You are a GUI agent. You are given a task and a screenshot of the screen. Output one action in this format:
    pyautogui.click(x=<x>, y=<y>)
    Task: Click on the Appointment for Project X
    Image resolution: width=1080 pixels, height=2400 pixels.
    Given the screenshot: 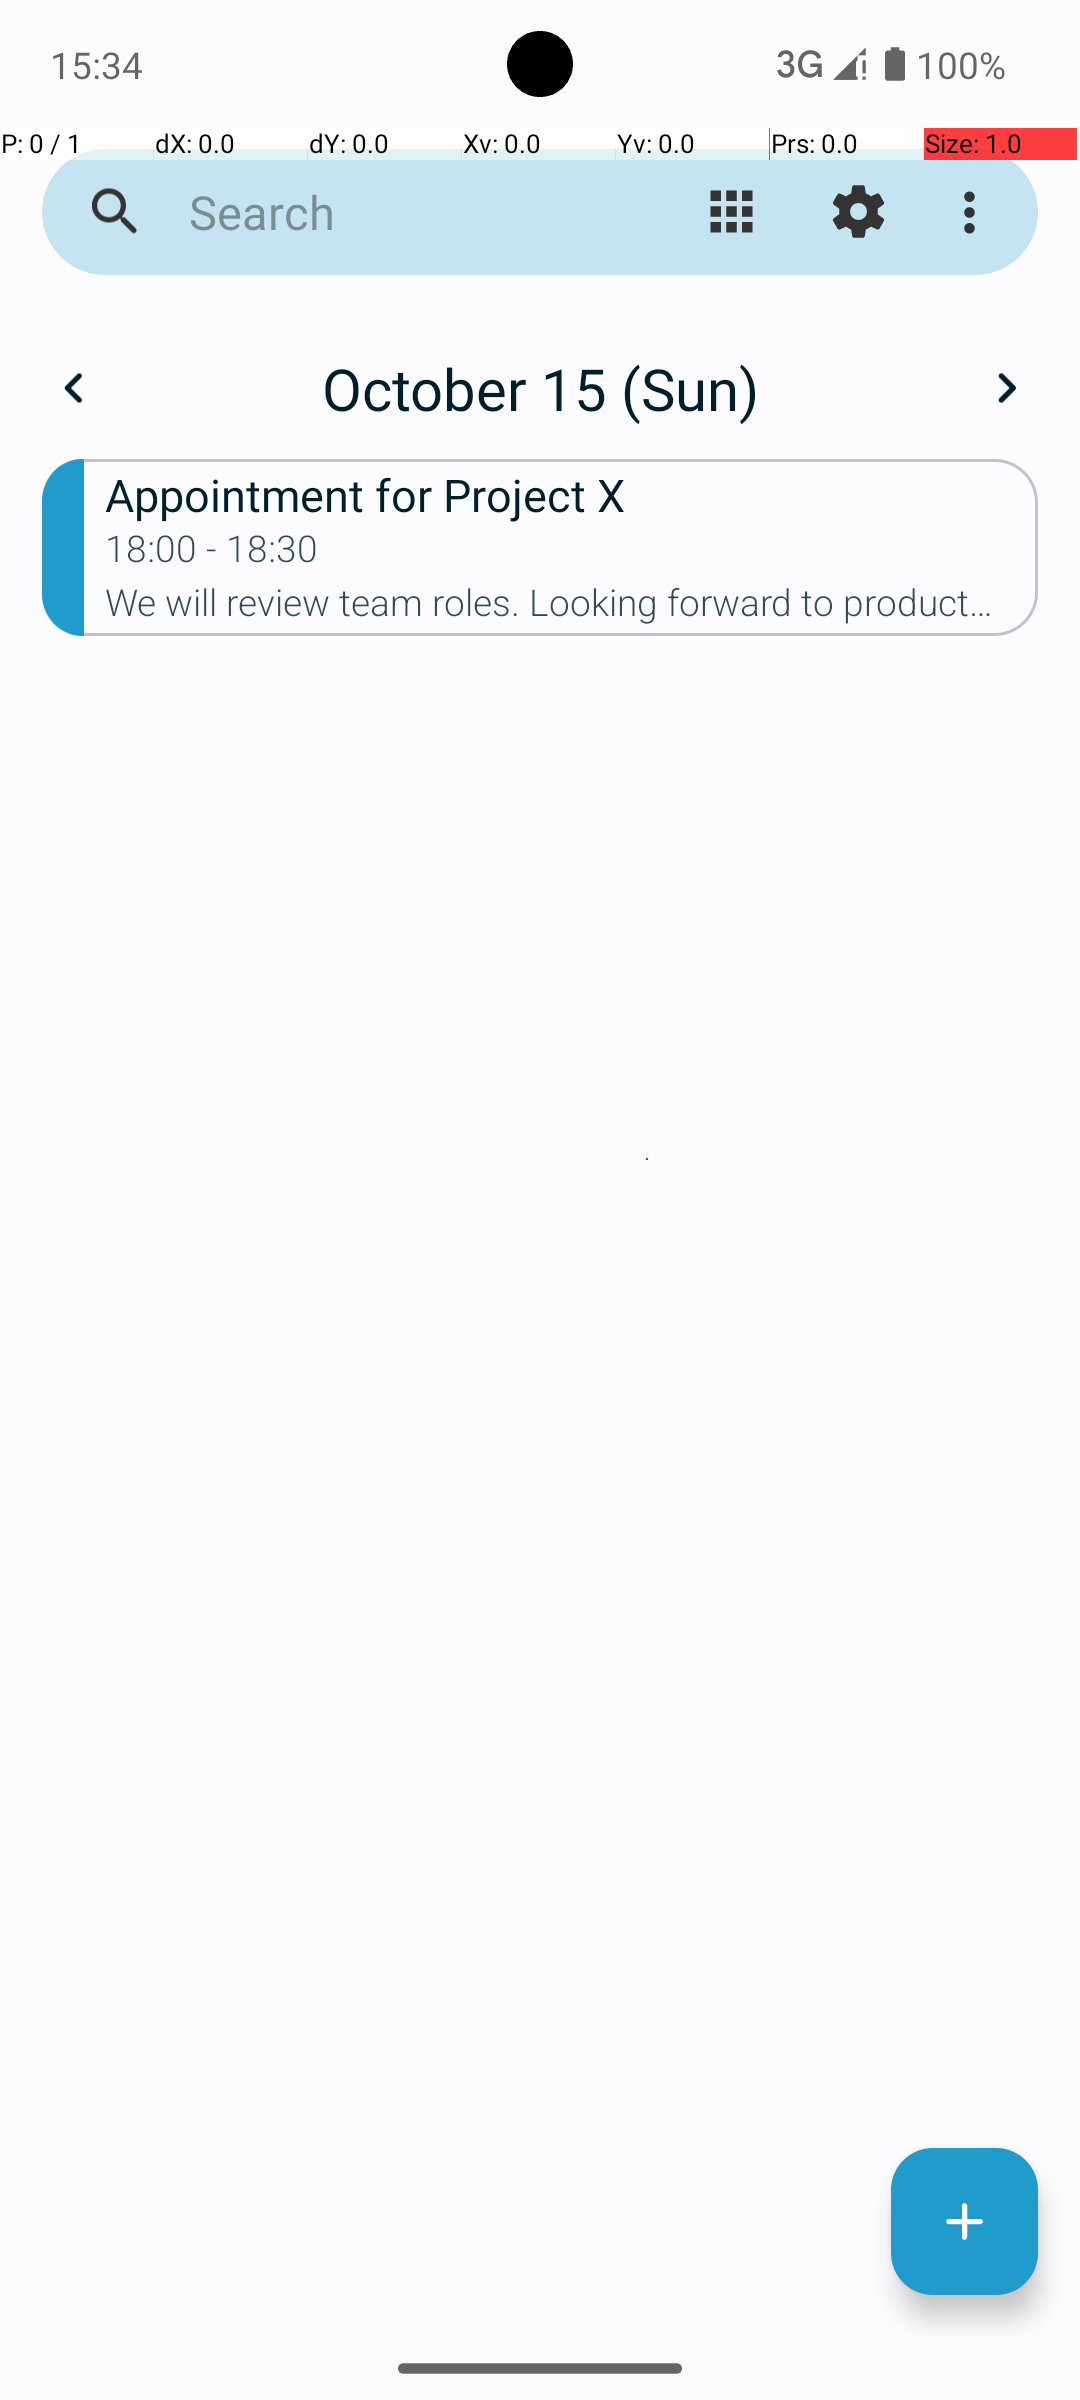 What is the action you would take?
    pyautogui.click(x=572, y=494)
    